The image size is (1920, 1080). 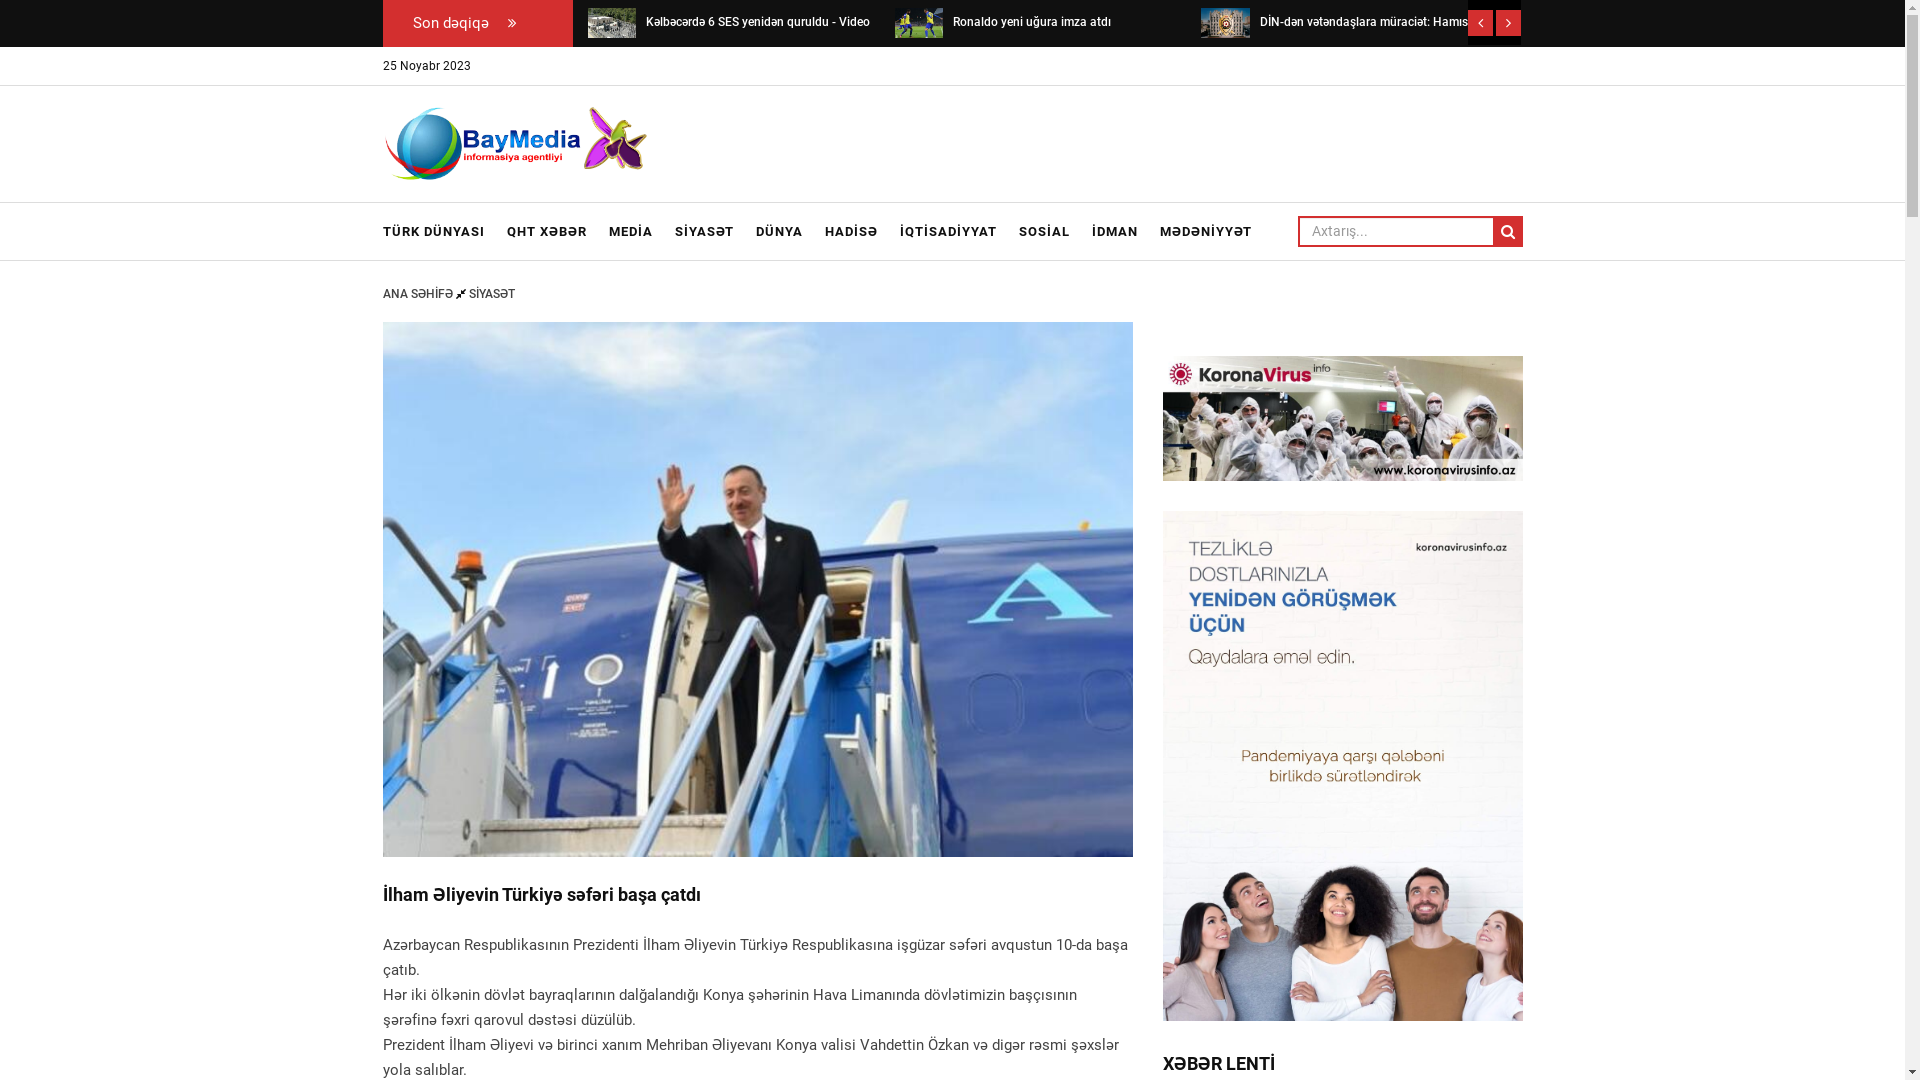 I want to click on SOSIAL, so click(x=1044, y=232).